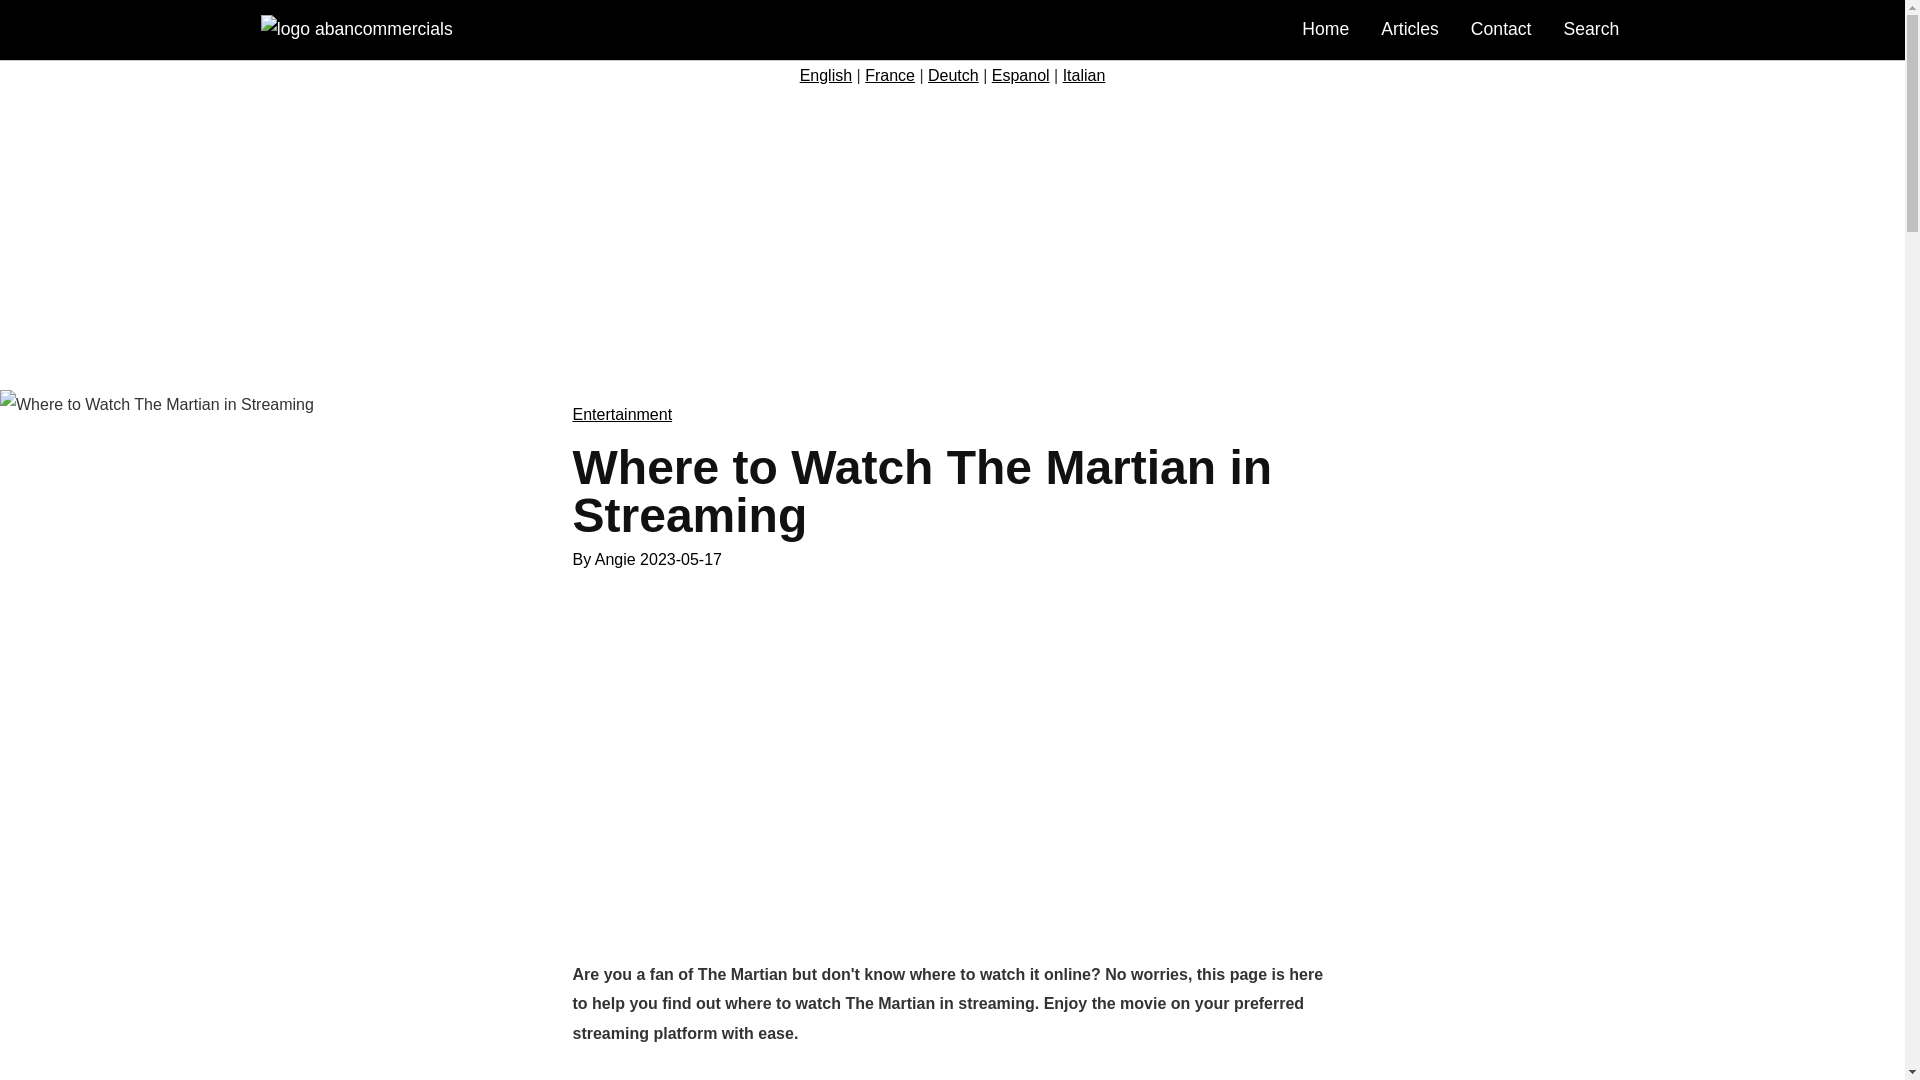 This screenshot has height=1080, width=1920. I want to click on Entertainment, so click(622, 414).